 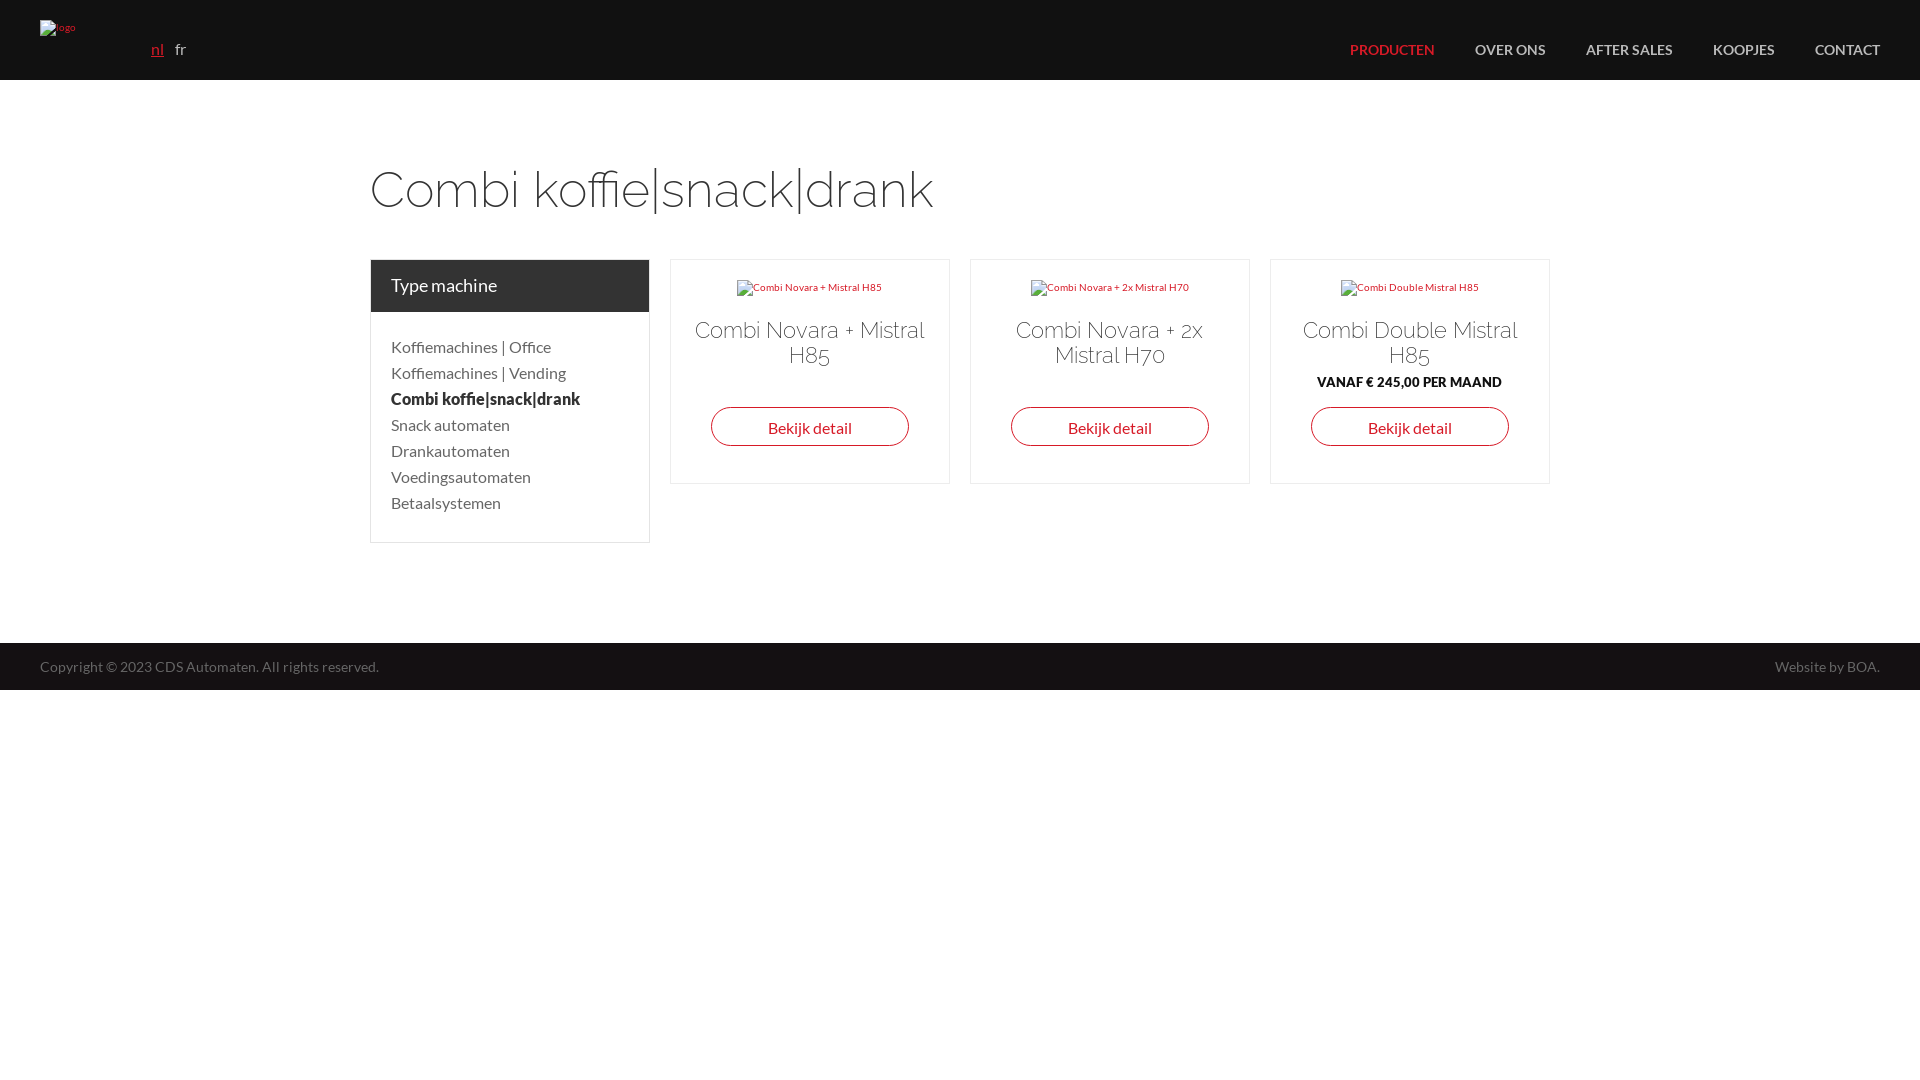 I want to click on Combi Novara + Mistral H85, so click(x=810, y=288).